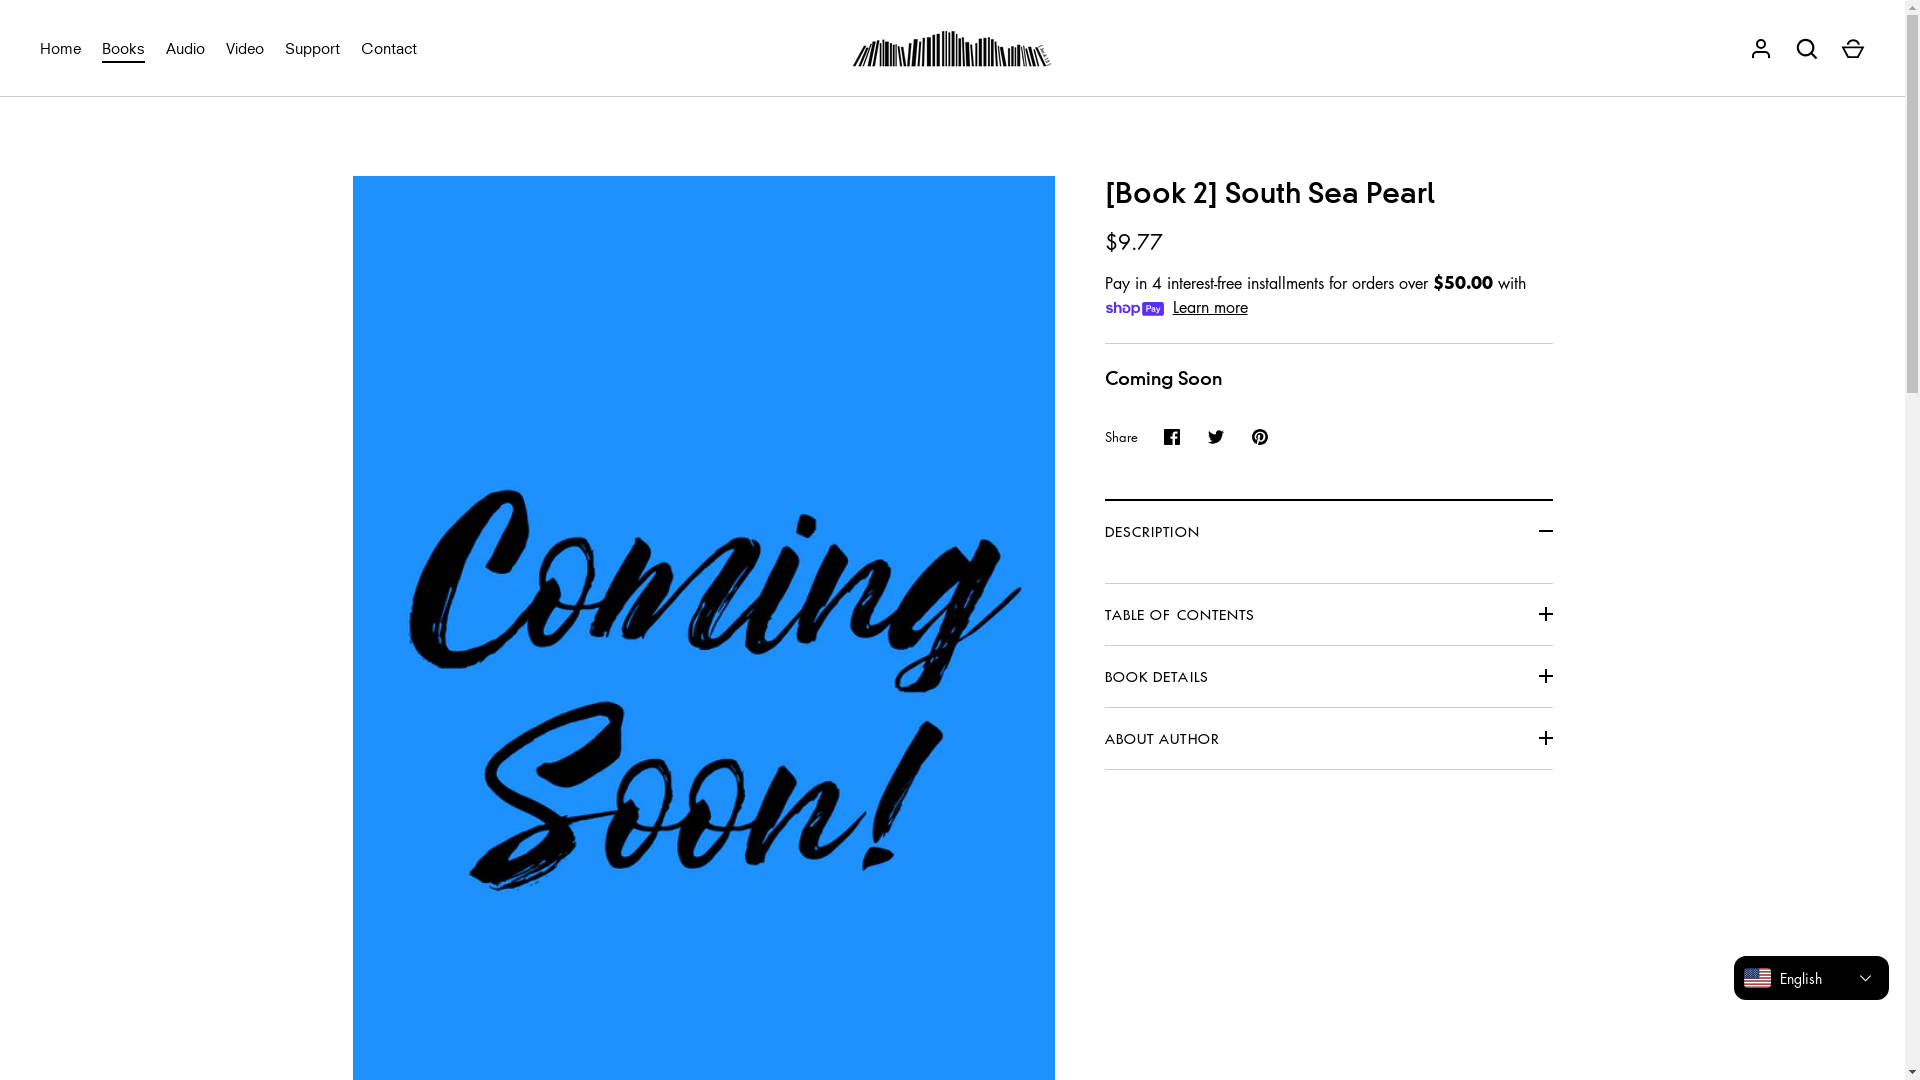 The height and width of the screenshot is (1080, 1920). Describe the element at coordinates (1216, 437) in the screenshot. I see `Share on Twitter` at that location.